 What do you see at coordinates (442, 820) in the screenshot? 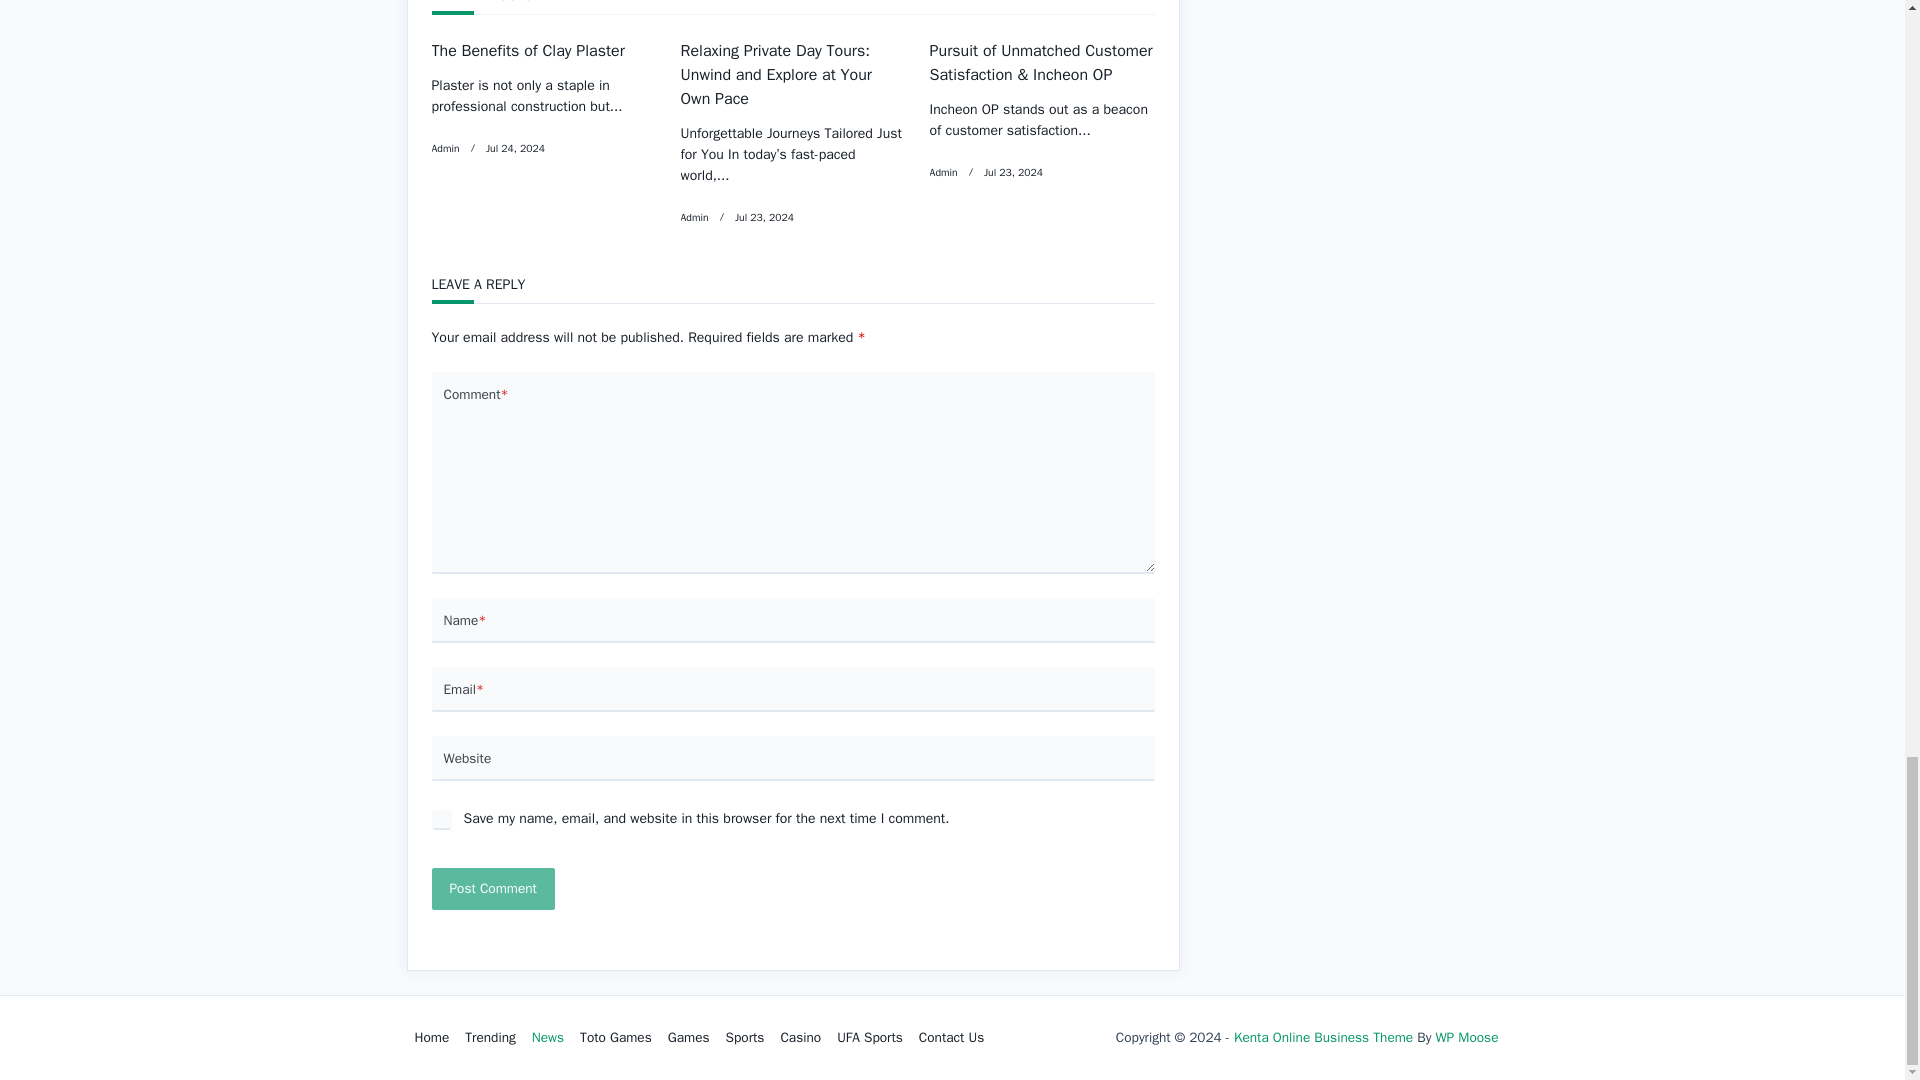
I see `yes` at bounding box center [442, 820].